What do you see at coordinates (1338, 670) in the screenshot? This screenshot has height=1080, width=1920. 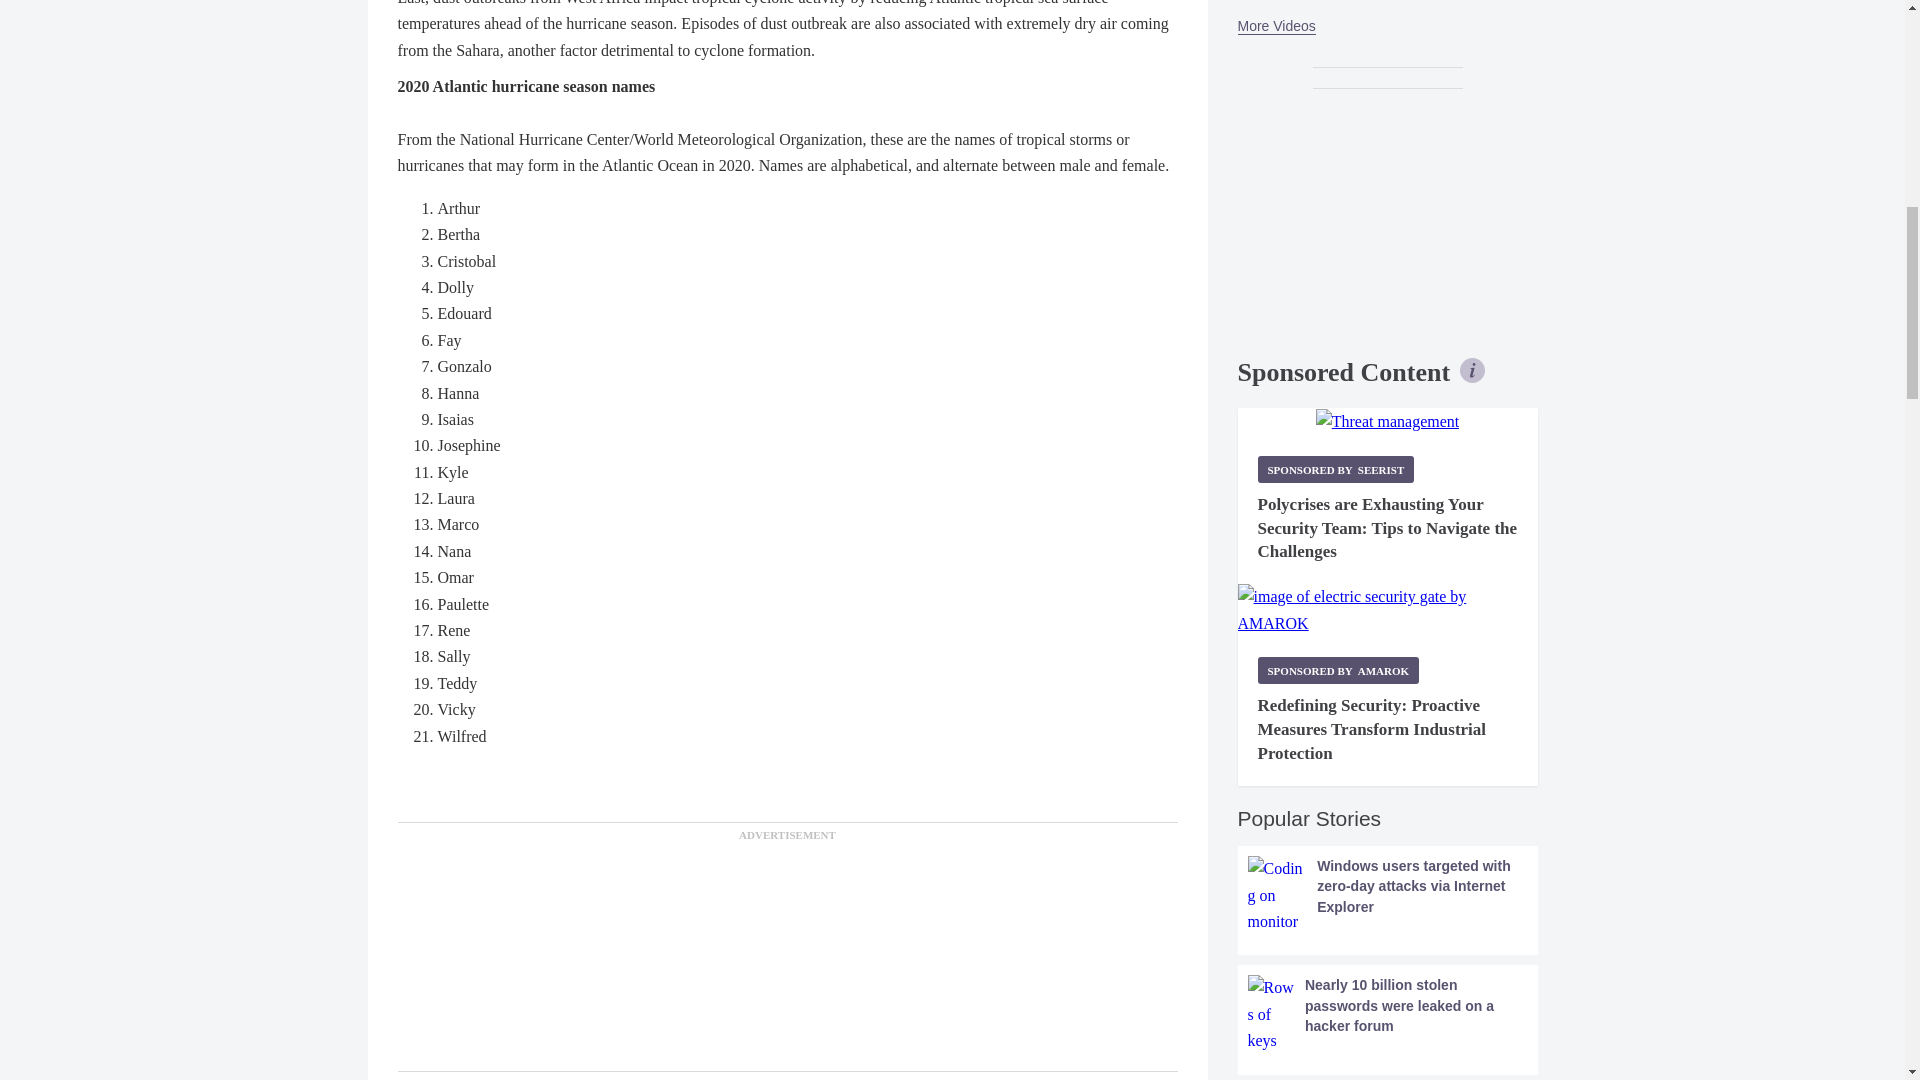 I see `Sponsored by AMAROK` at bounding box center [1338, 670].